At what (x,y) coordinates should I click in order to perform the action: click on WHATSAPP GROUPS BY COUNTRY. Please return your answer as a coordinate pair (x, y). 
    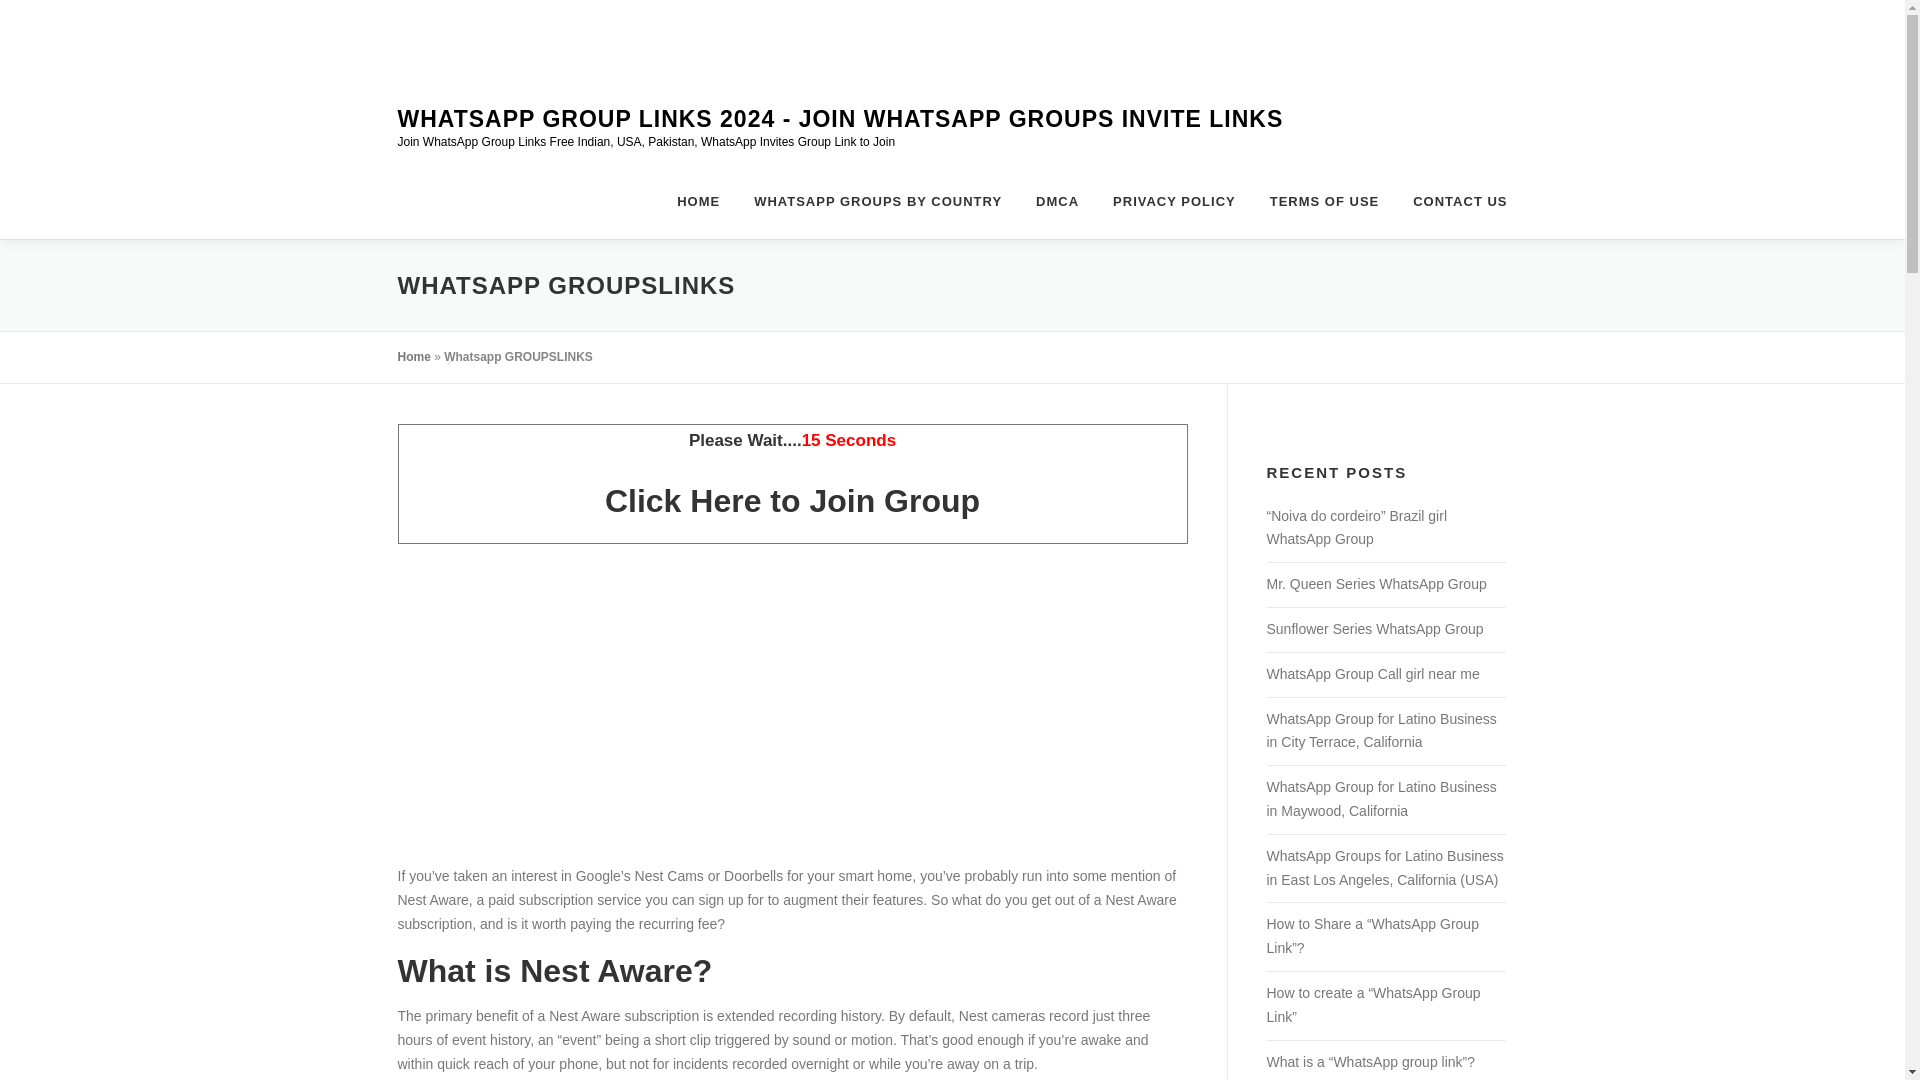
    Looking at the image, I should click on (878, 201).